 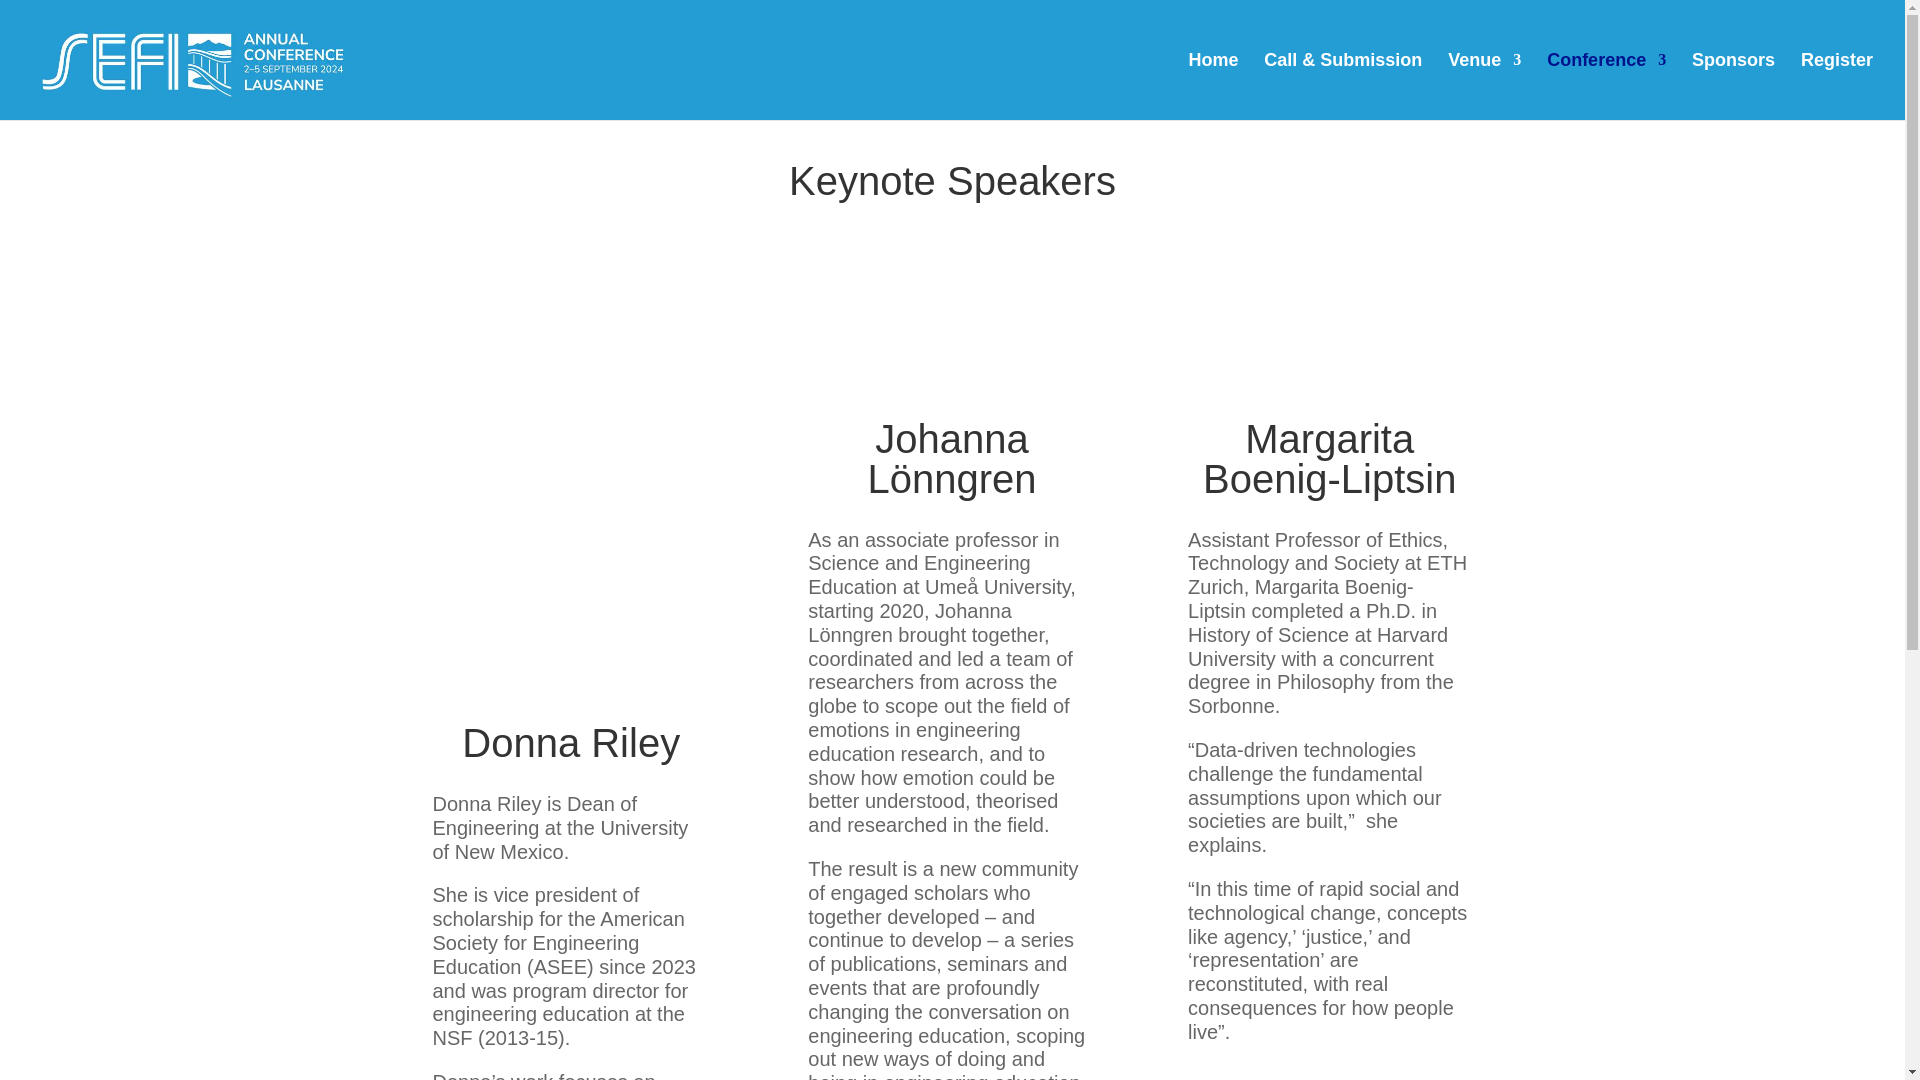 I want to click on Venue, so click(x=1484, y=86).